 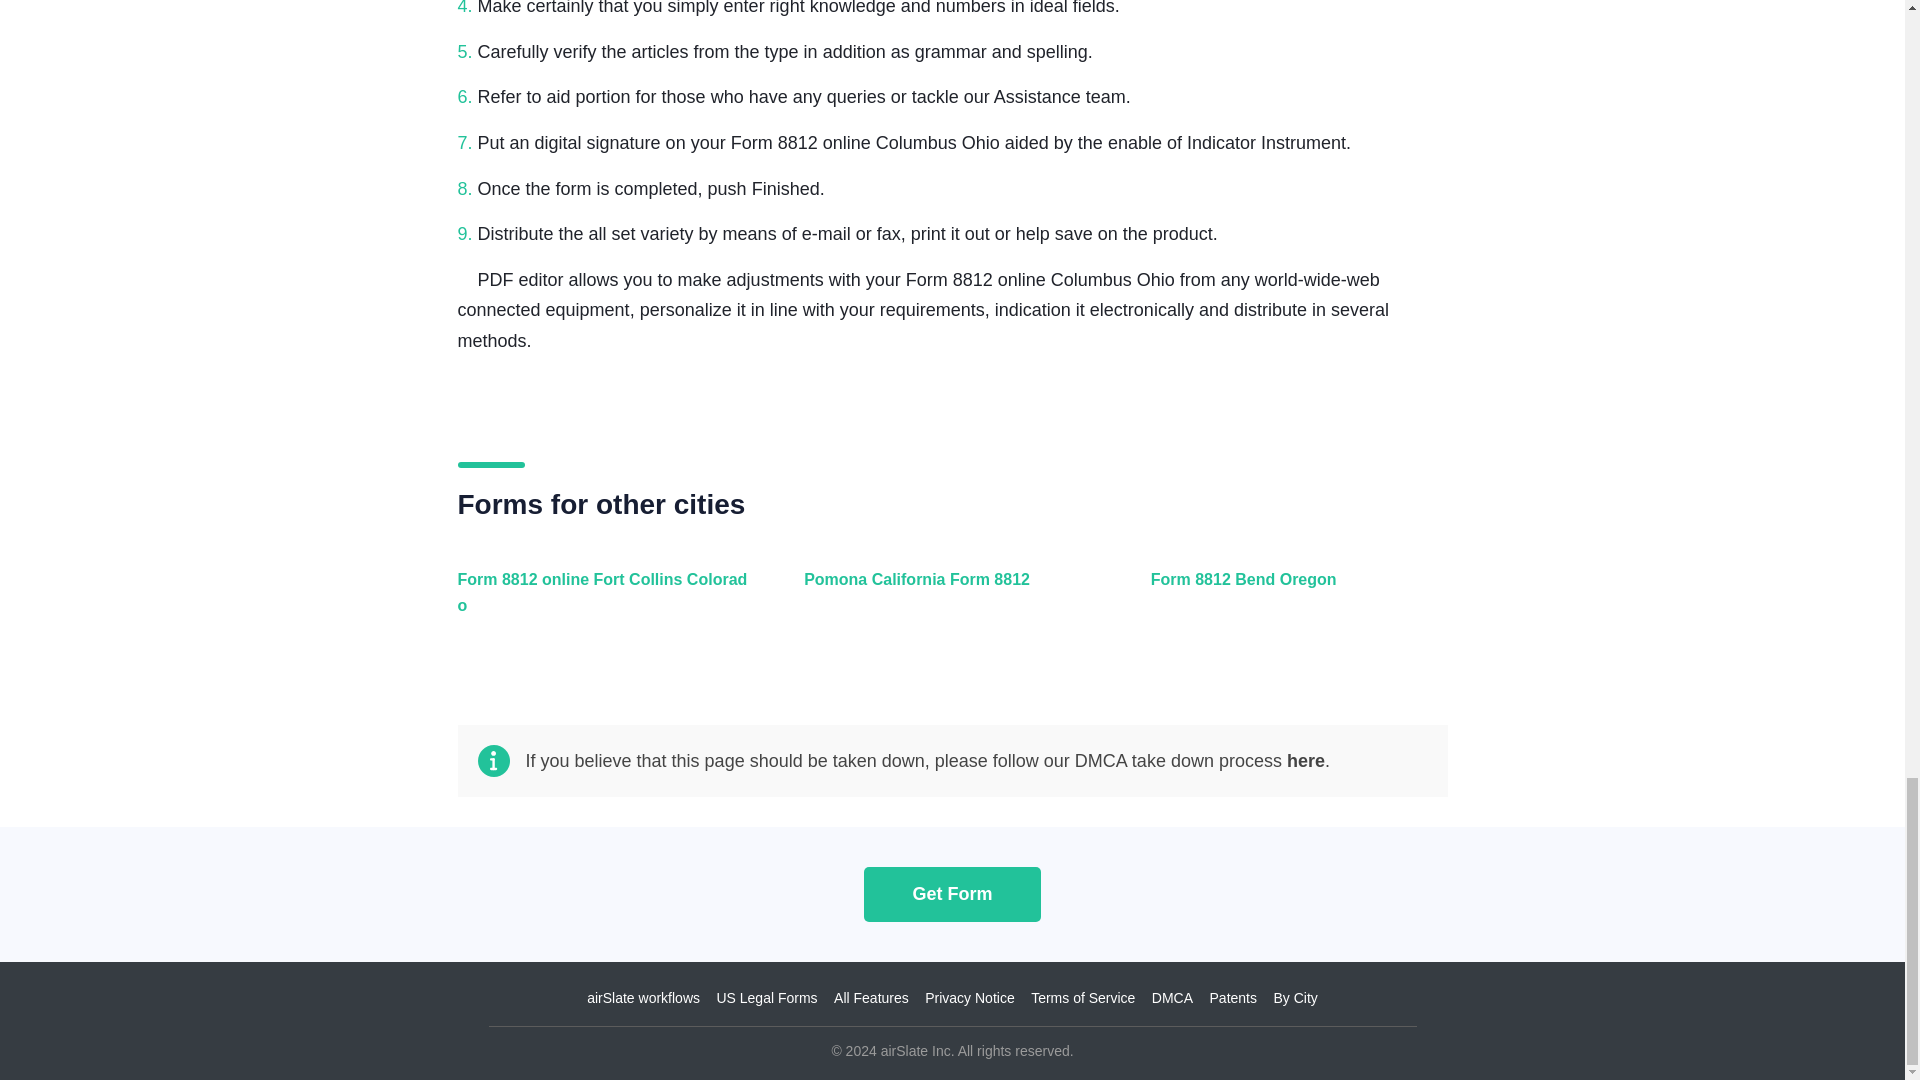 I want to click on US Legal Forms, so click(x=766, y=998).